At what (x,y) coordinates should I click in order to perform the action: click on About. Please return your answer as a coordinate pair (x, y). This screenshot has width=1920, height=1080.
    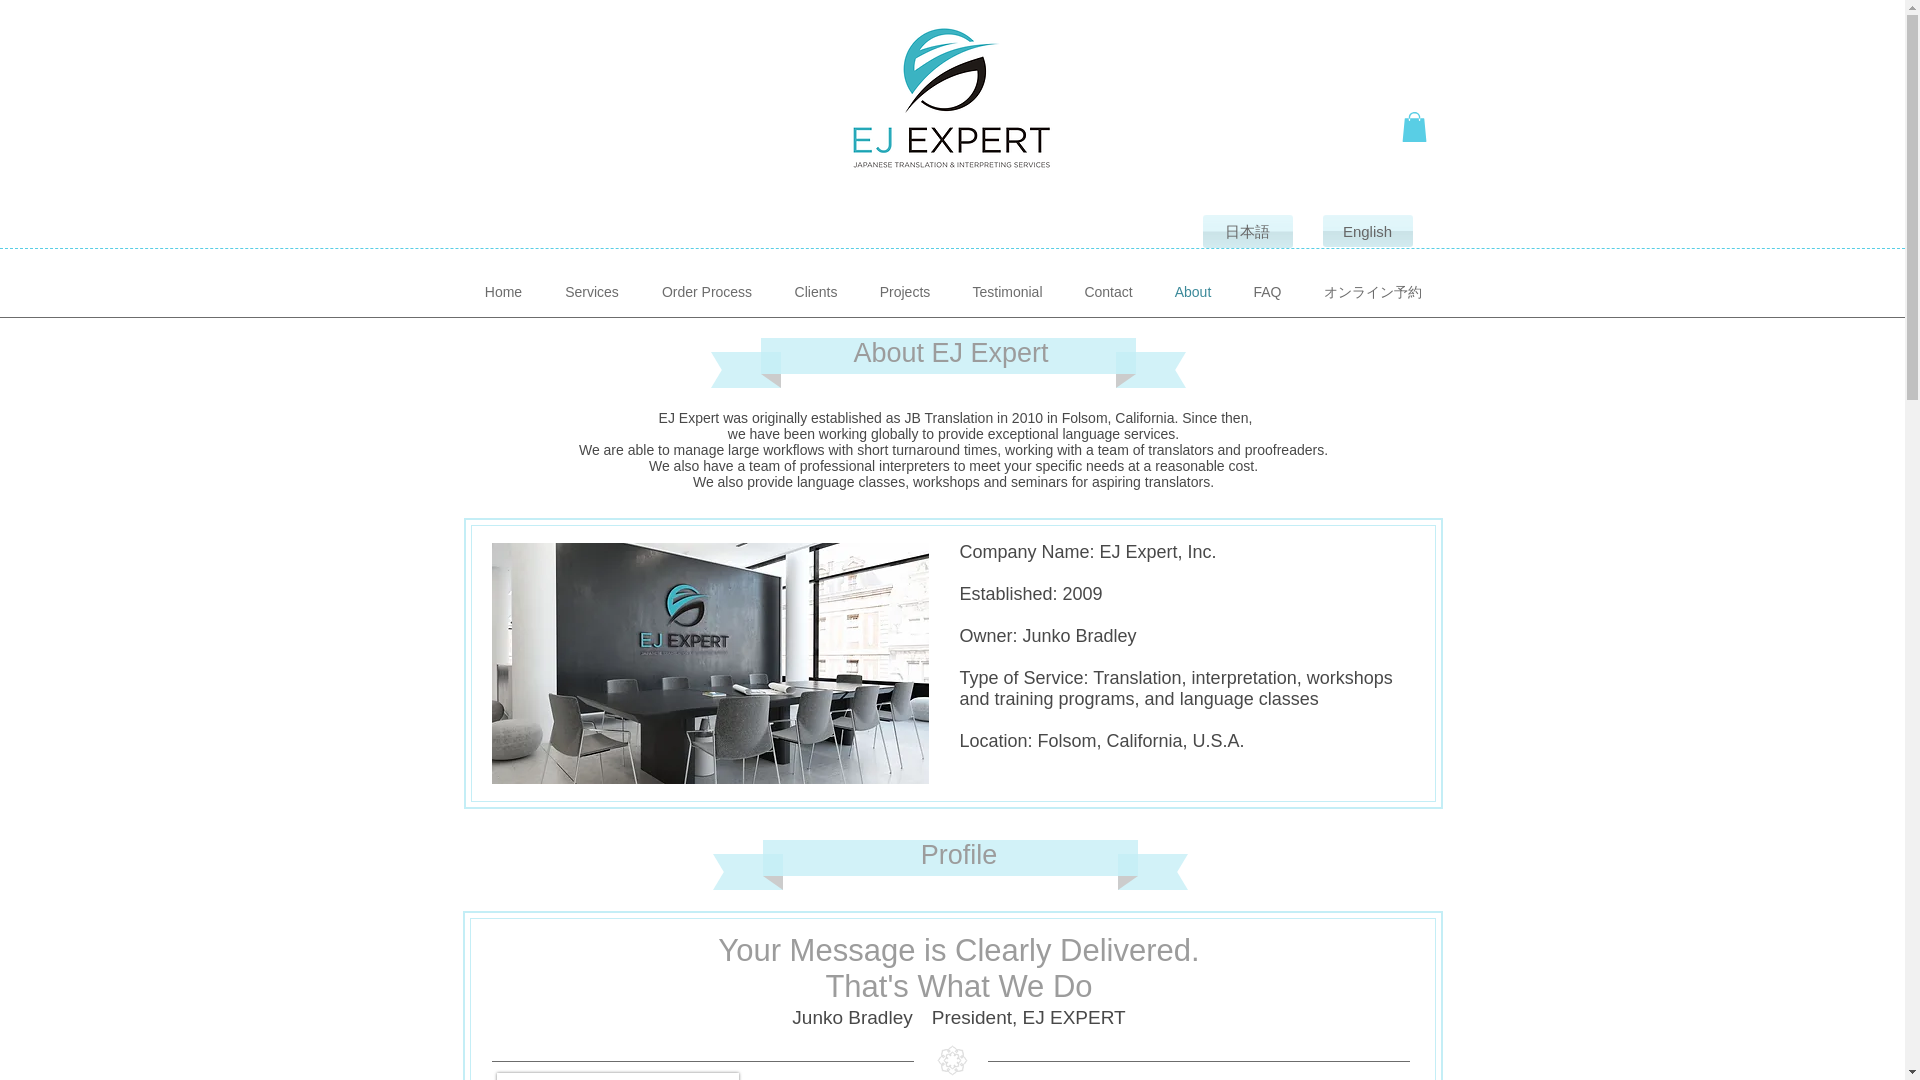
    Looking at the image, I should click on (1192, 292).